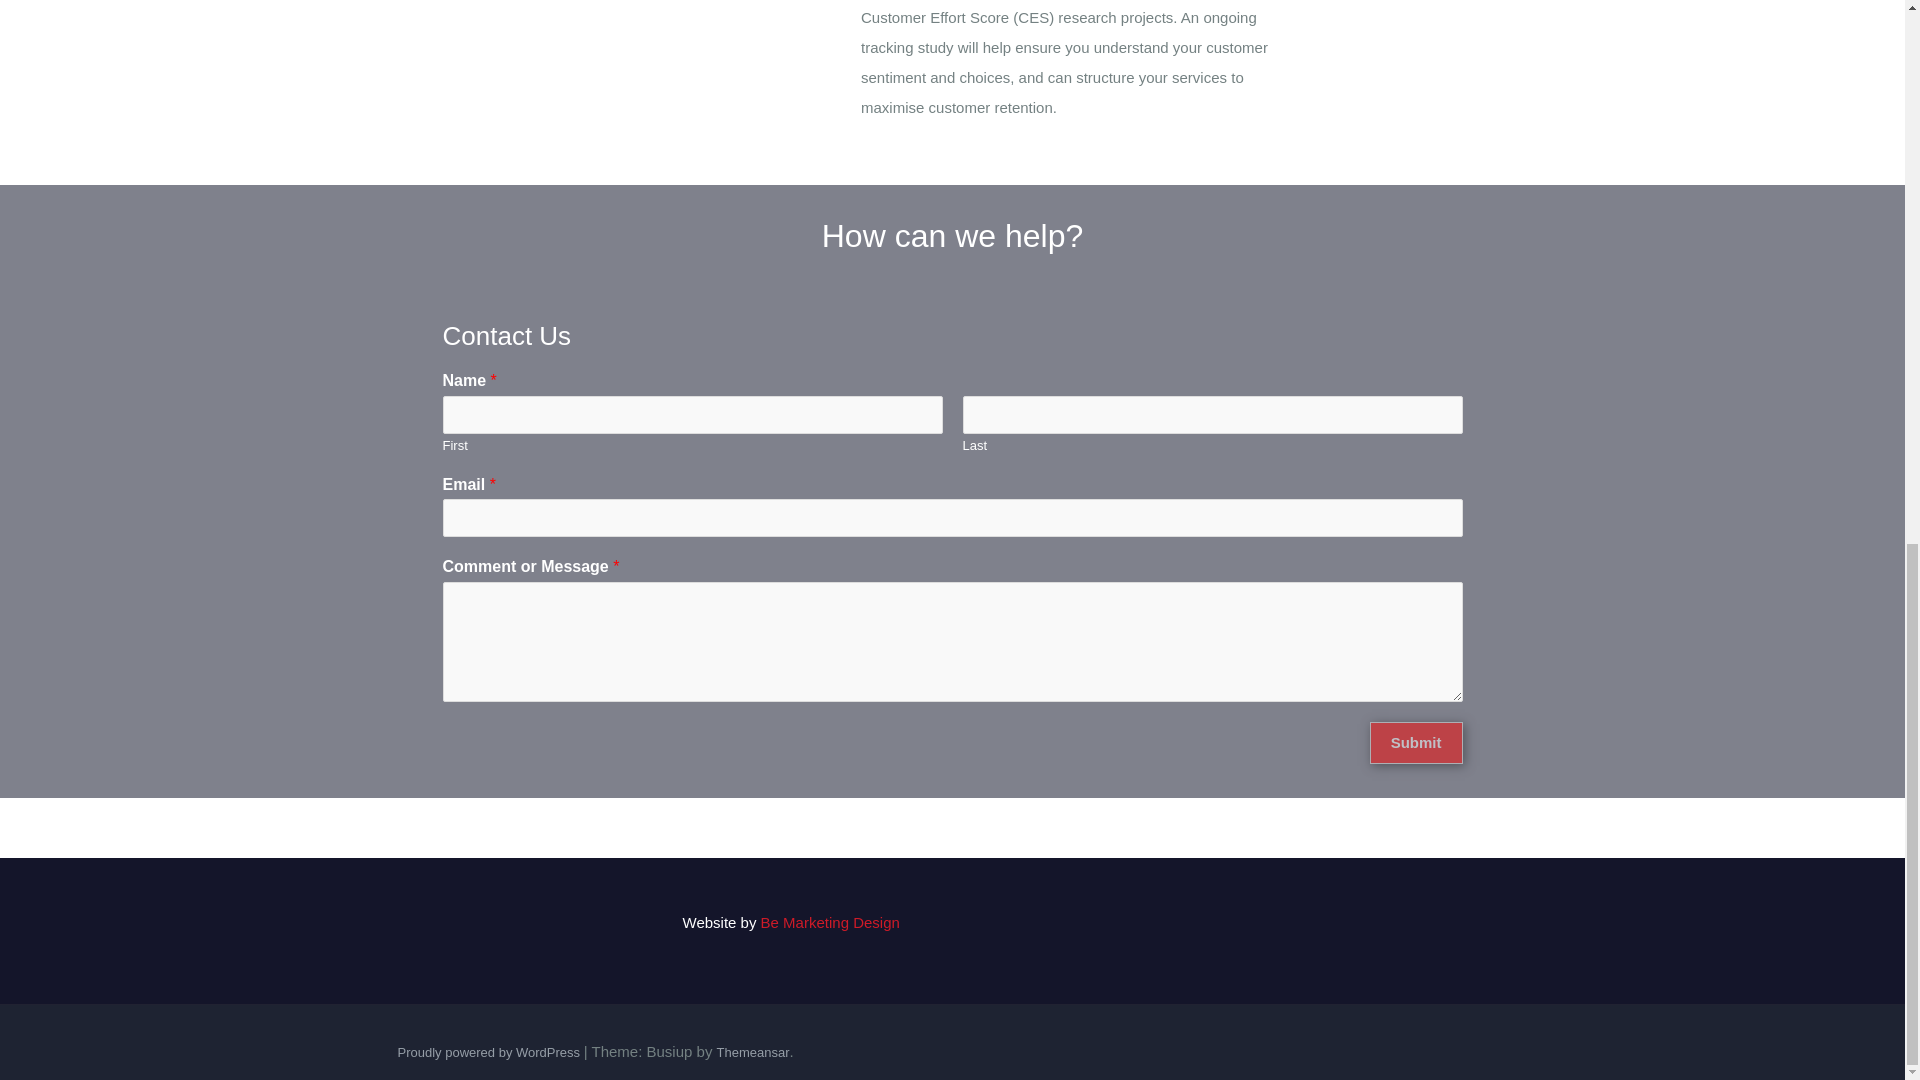 The height and width of the screenshot is (1080, 1920). Describe the element at coordinates (490, 1052) in the screenshot. I see `Proudly powered by WordPress` at that location.